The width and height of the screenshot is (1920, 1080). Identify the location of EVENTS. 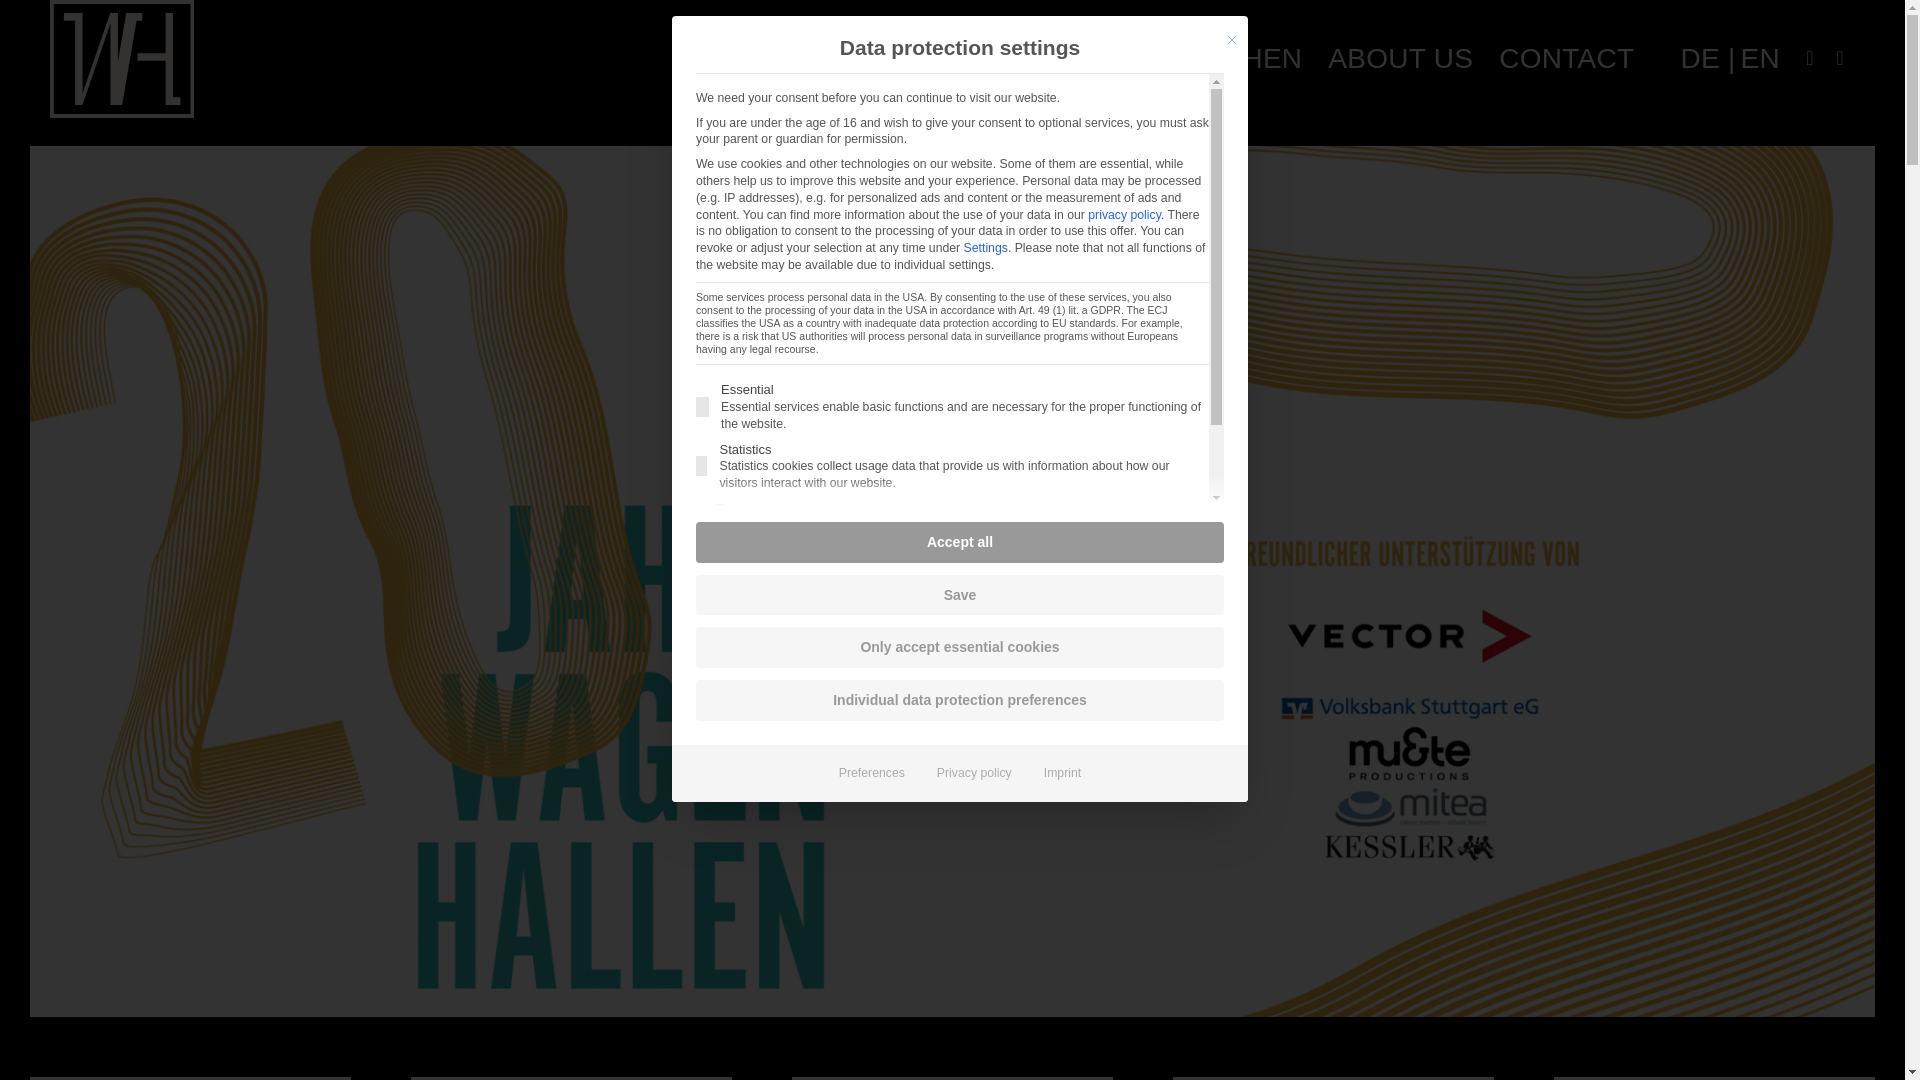
(962, 58).